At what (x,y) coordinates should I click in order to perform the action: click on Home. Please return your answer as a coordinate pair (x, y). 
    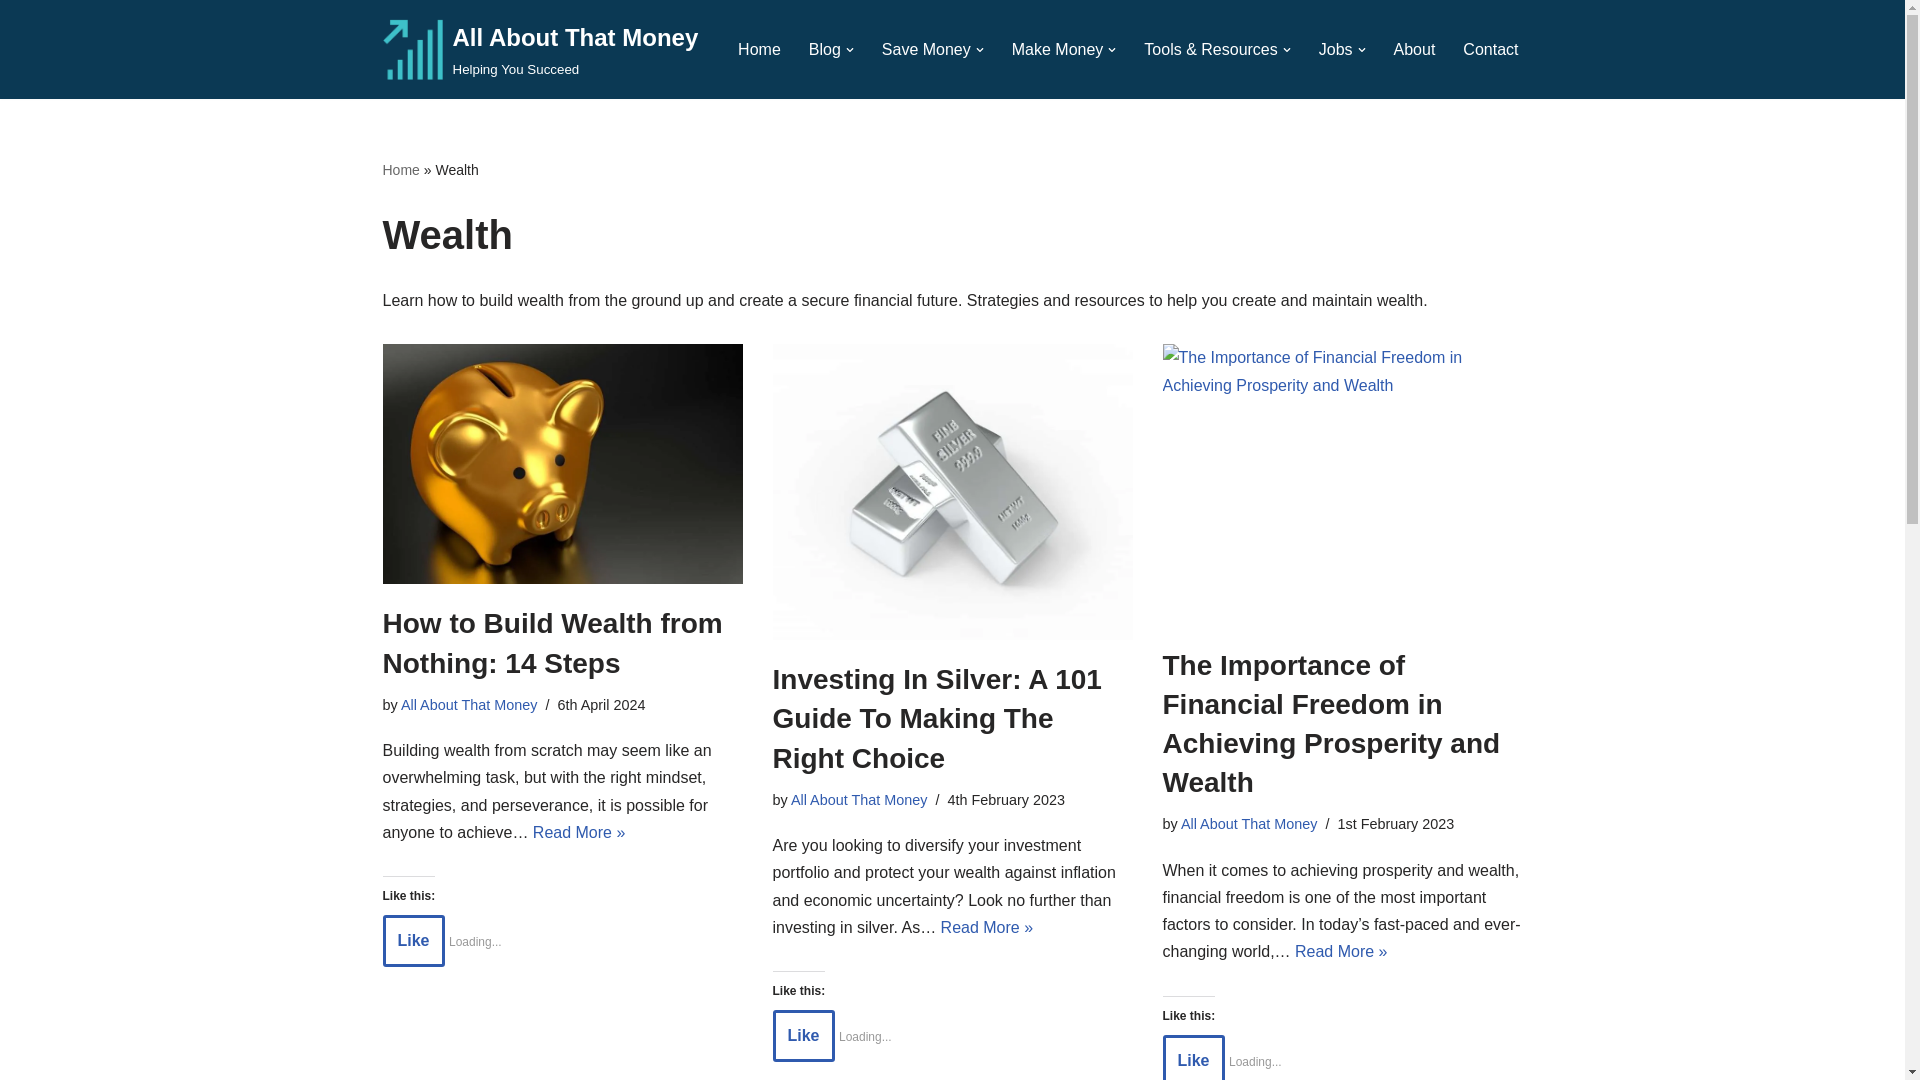
    Looking at the image, I should click on (759, 48).